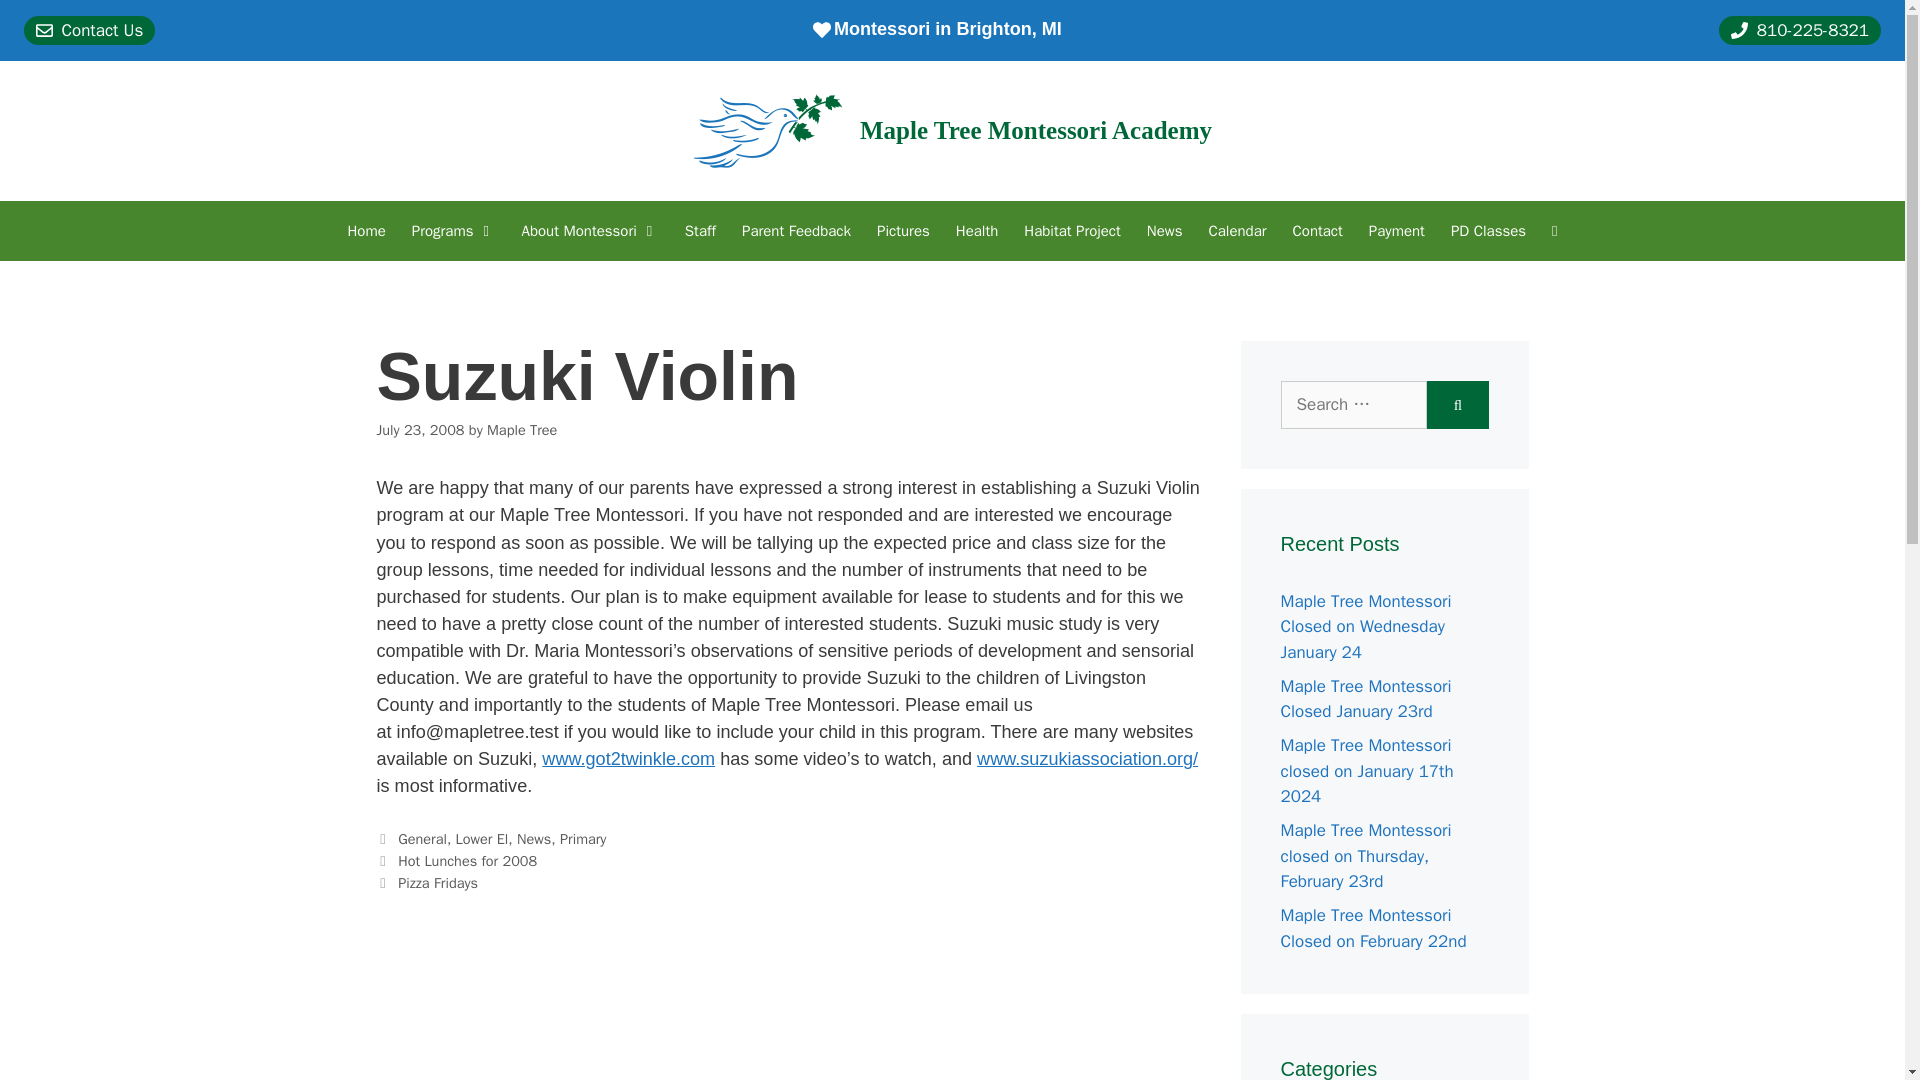 The width and height of the screenshot is (1920, 1080). I want to click on General, so click(422, 838).